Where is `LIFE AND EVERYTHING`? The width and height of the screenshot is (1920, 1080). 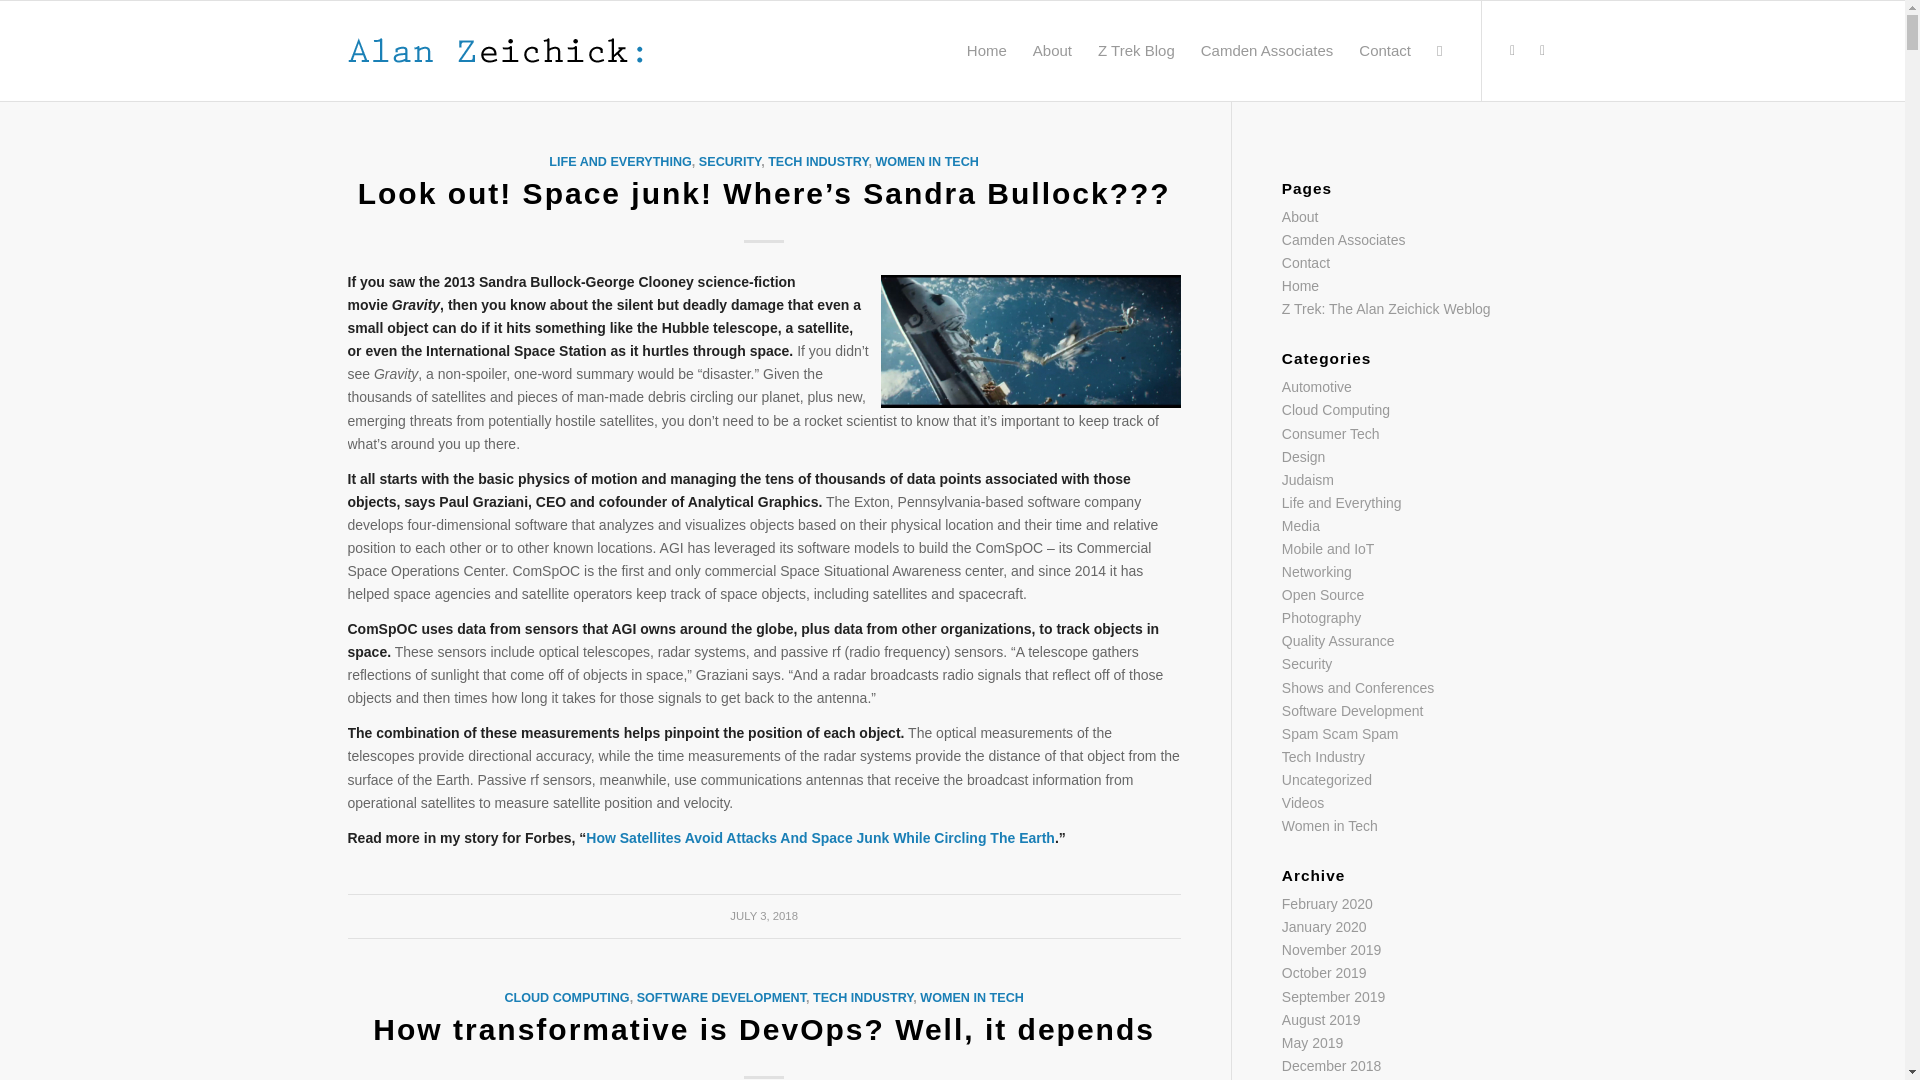 LIFE AND EVERYTHING is located at coordinates (620, 162).